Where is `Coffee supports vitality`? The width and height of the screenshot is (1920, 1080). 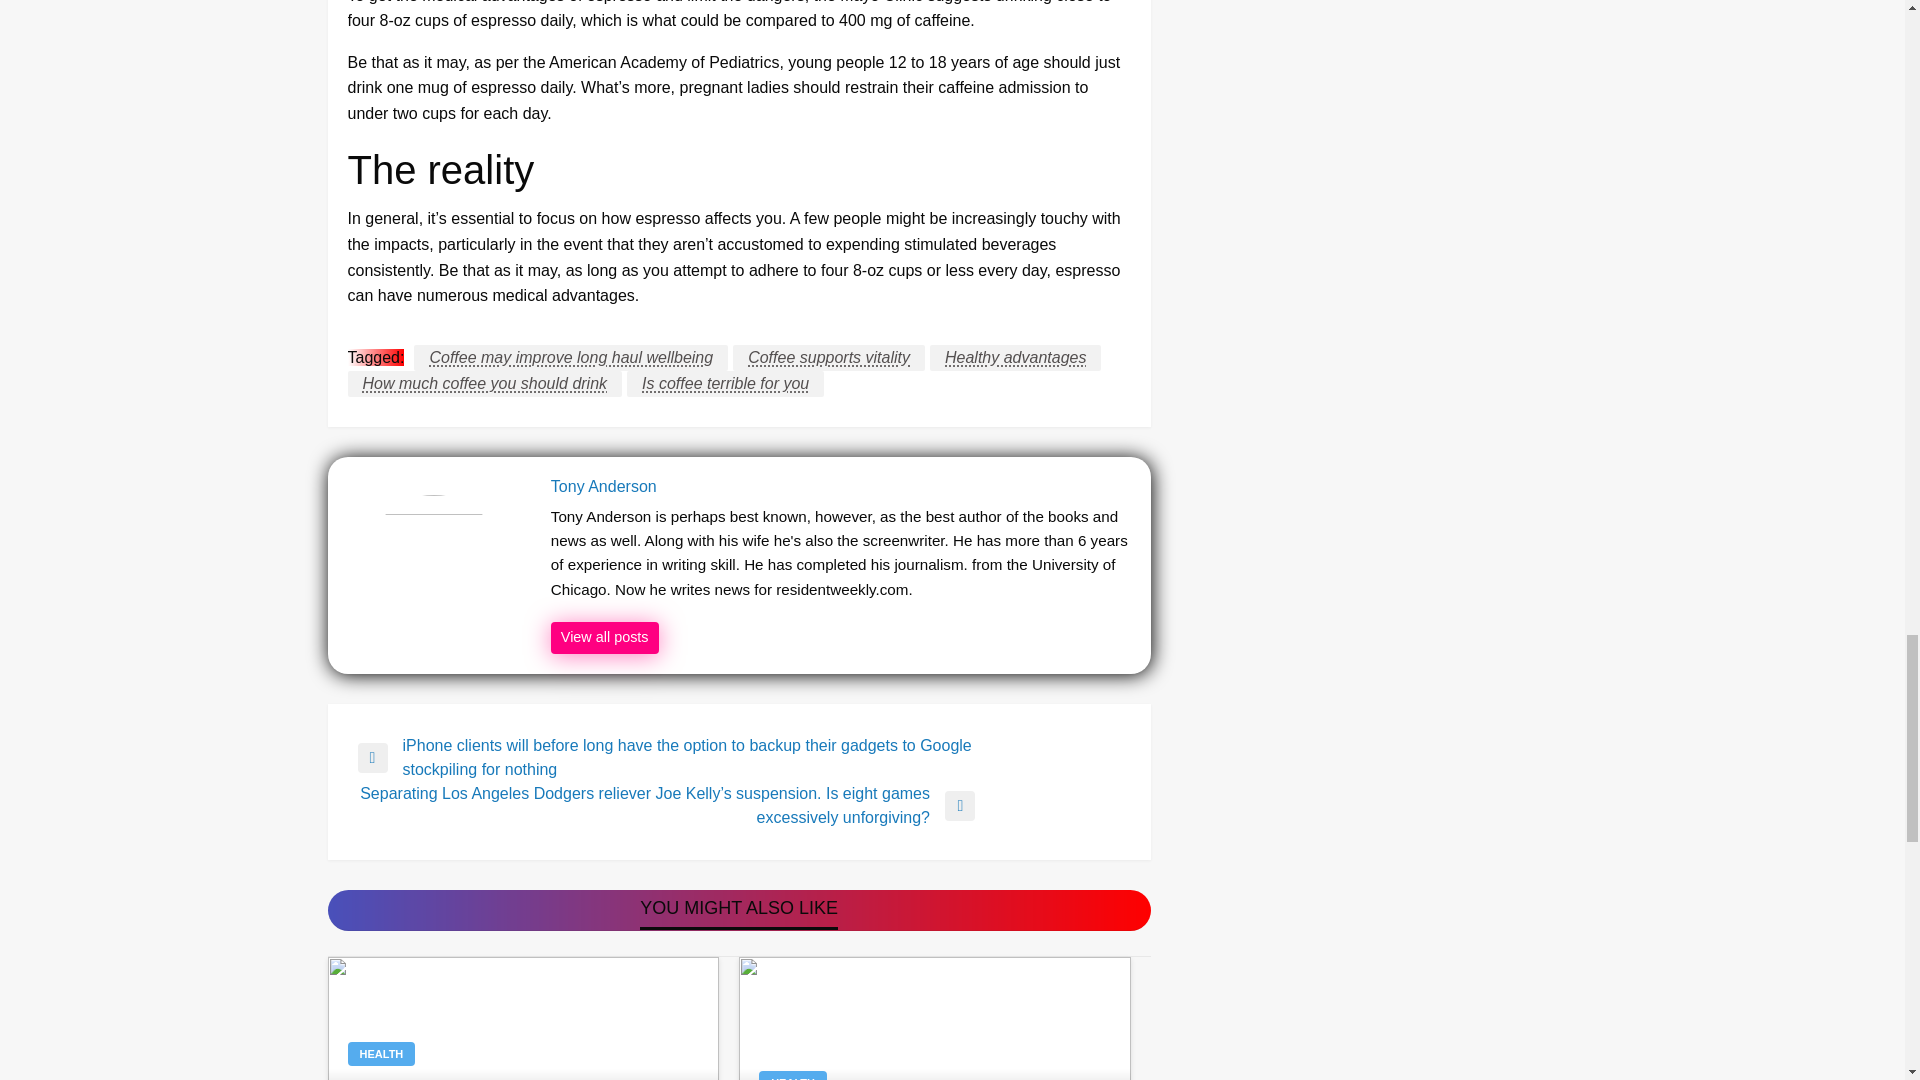 Coffee supports vitality is located at coordinates (829, 358).